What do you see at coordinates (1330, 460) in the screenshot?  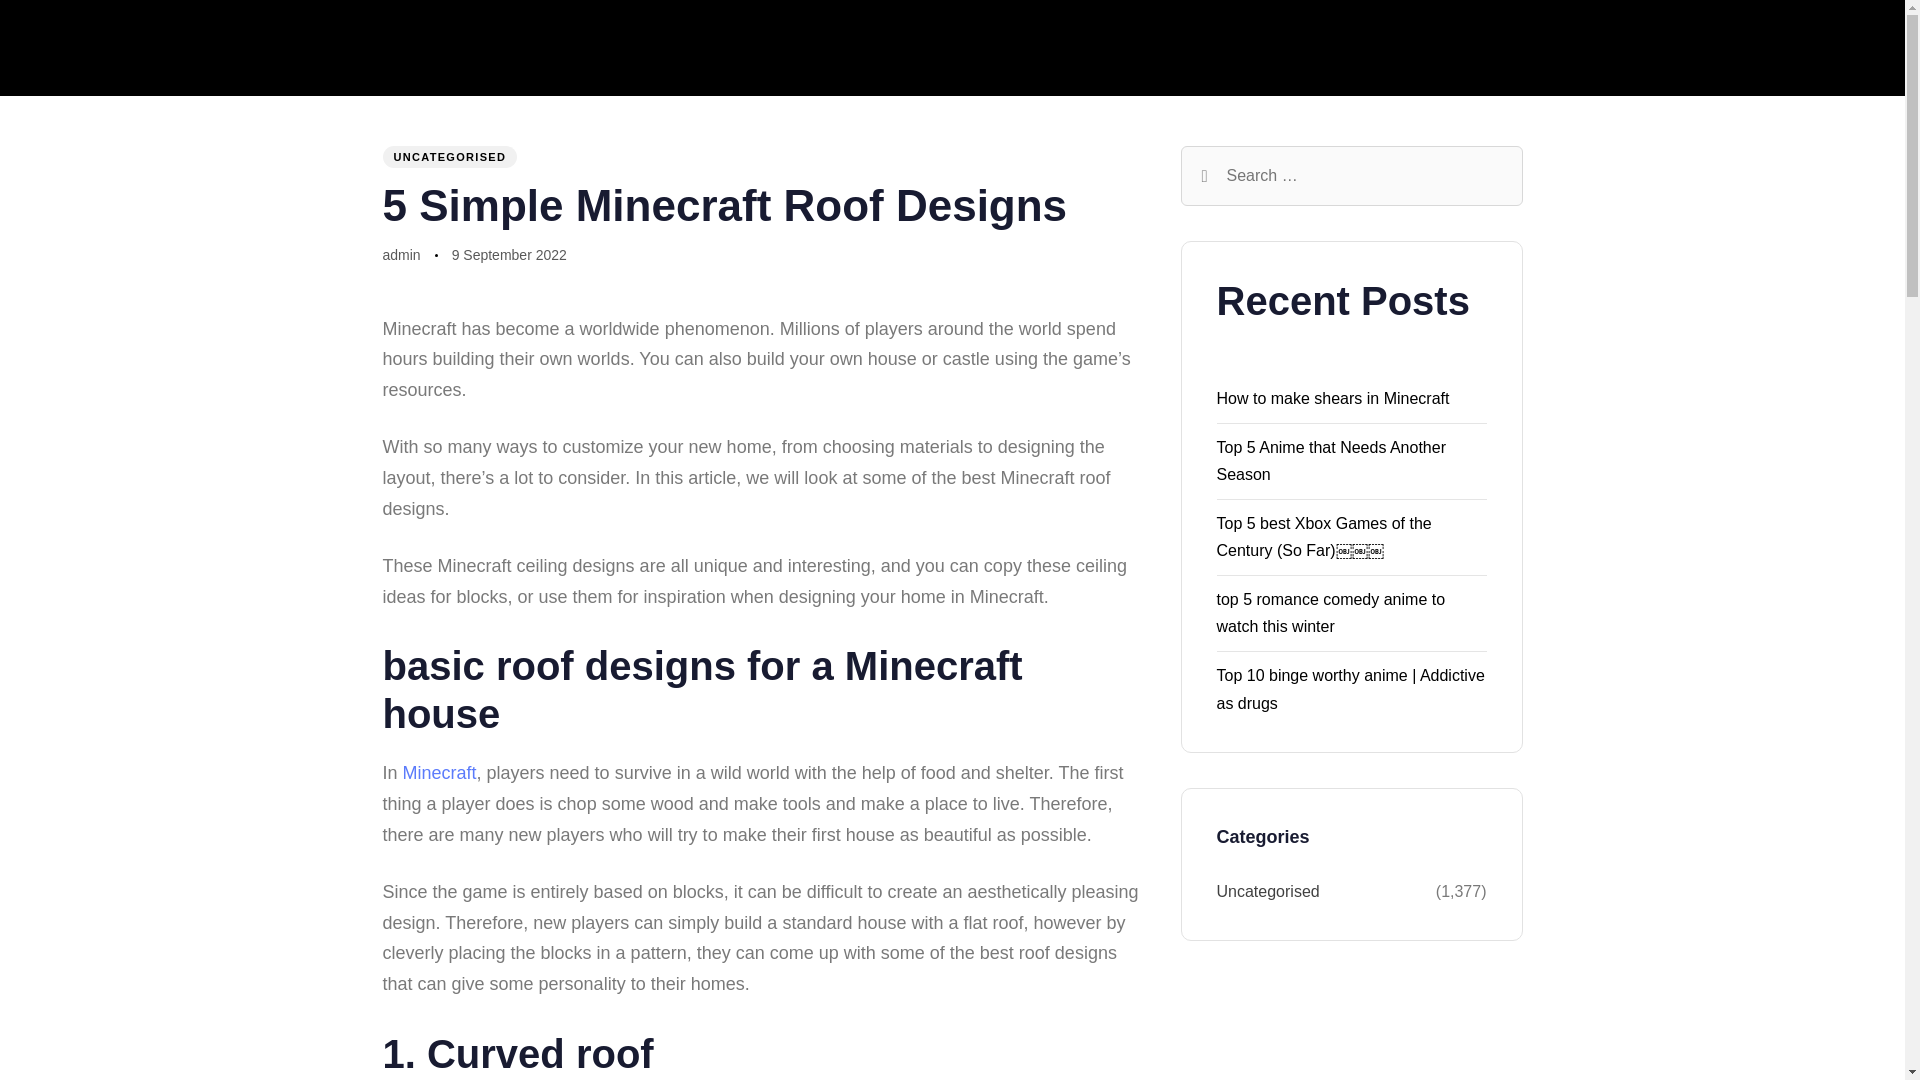 I see `Top 5 Anime that Needs Another Season` at bounding box center [1330, 460].